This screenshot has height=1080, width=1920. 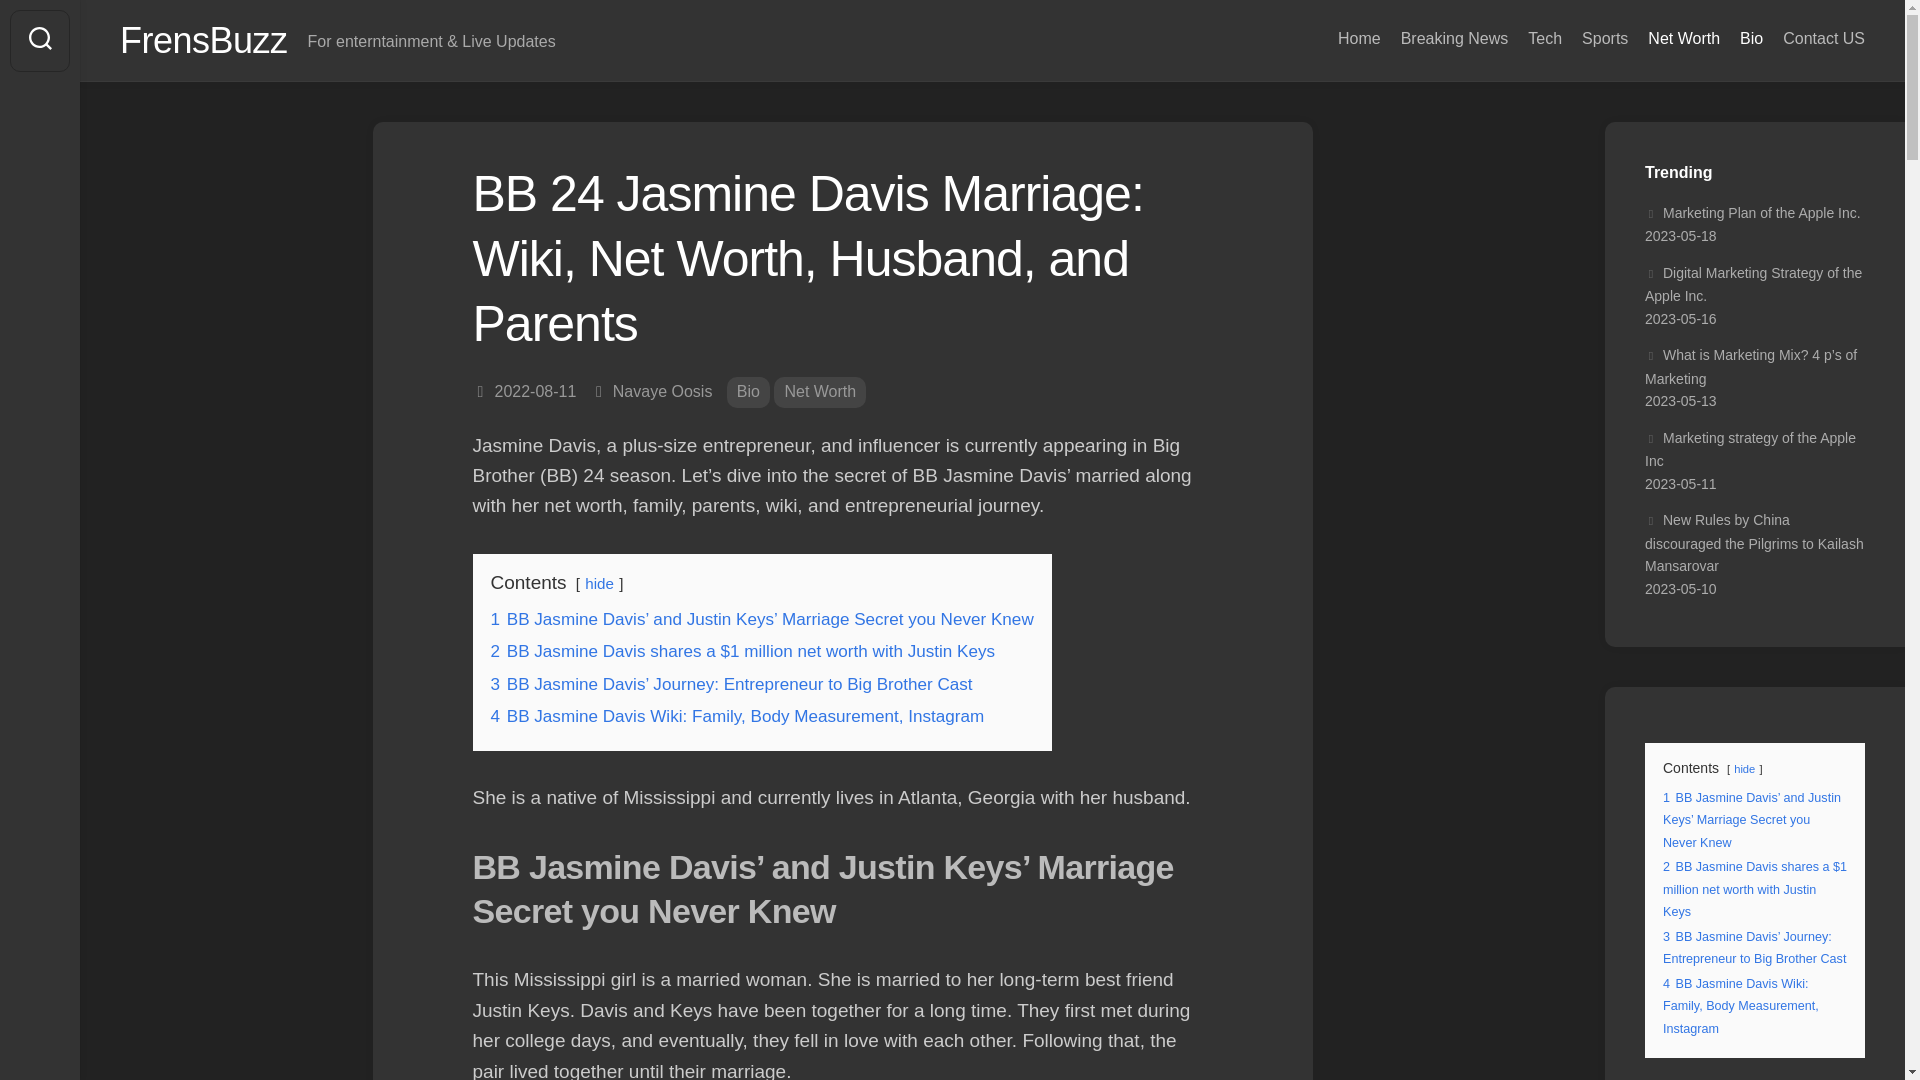 What do you see at coordinates (662, 391) in the screenshot?
I see `Navaye Oosis` at bounding box center [662, 391].